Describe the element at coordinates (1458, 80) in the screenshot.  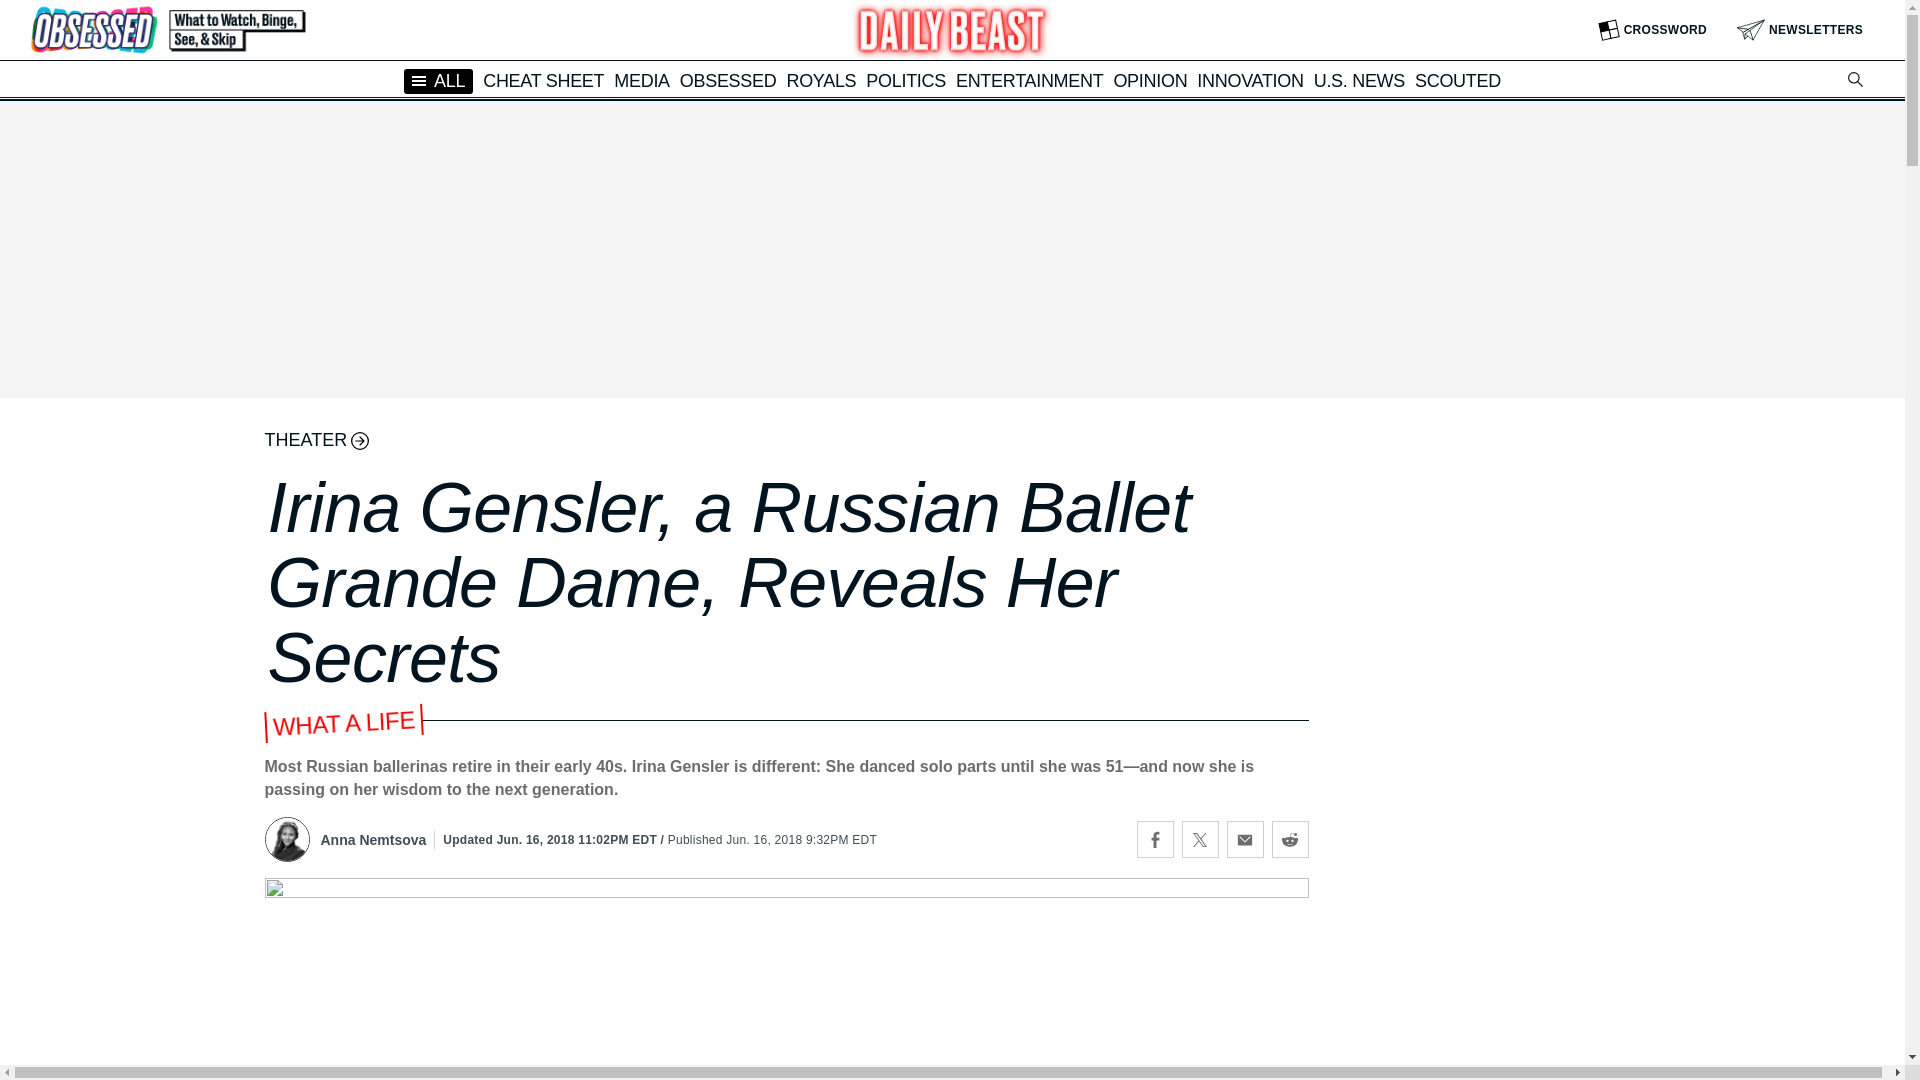
I see `SCOUTED` at that location.